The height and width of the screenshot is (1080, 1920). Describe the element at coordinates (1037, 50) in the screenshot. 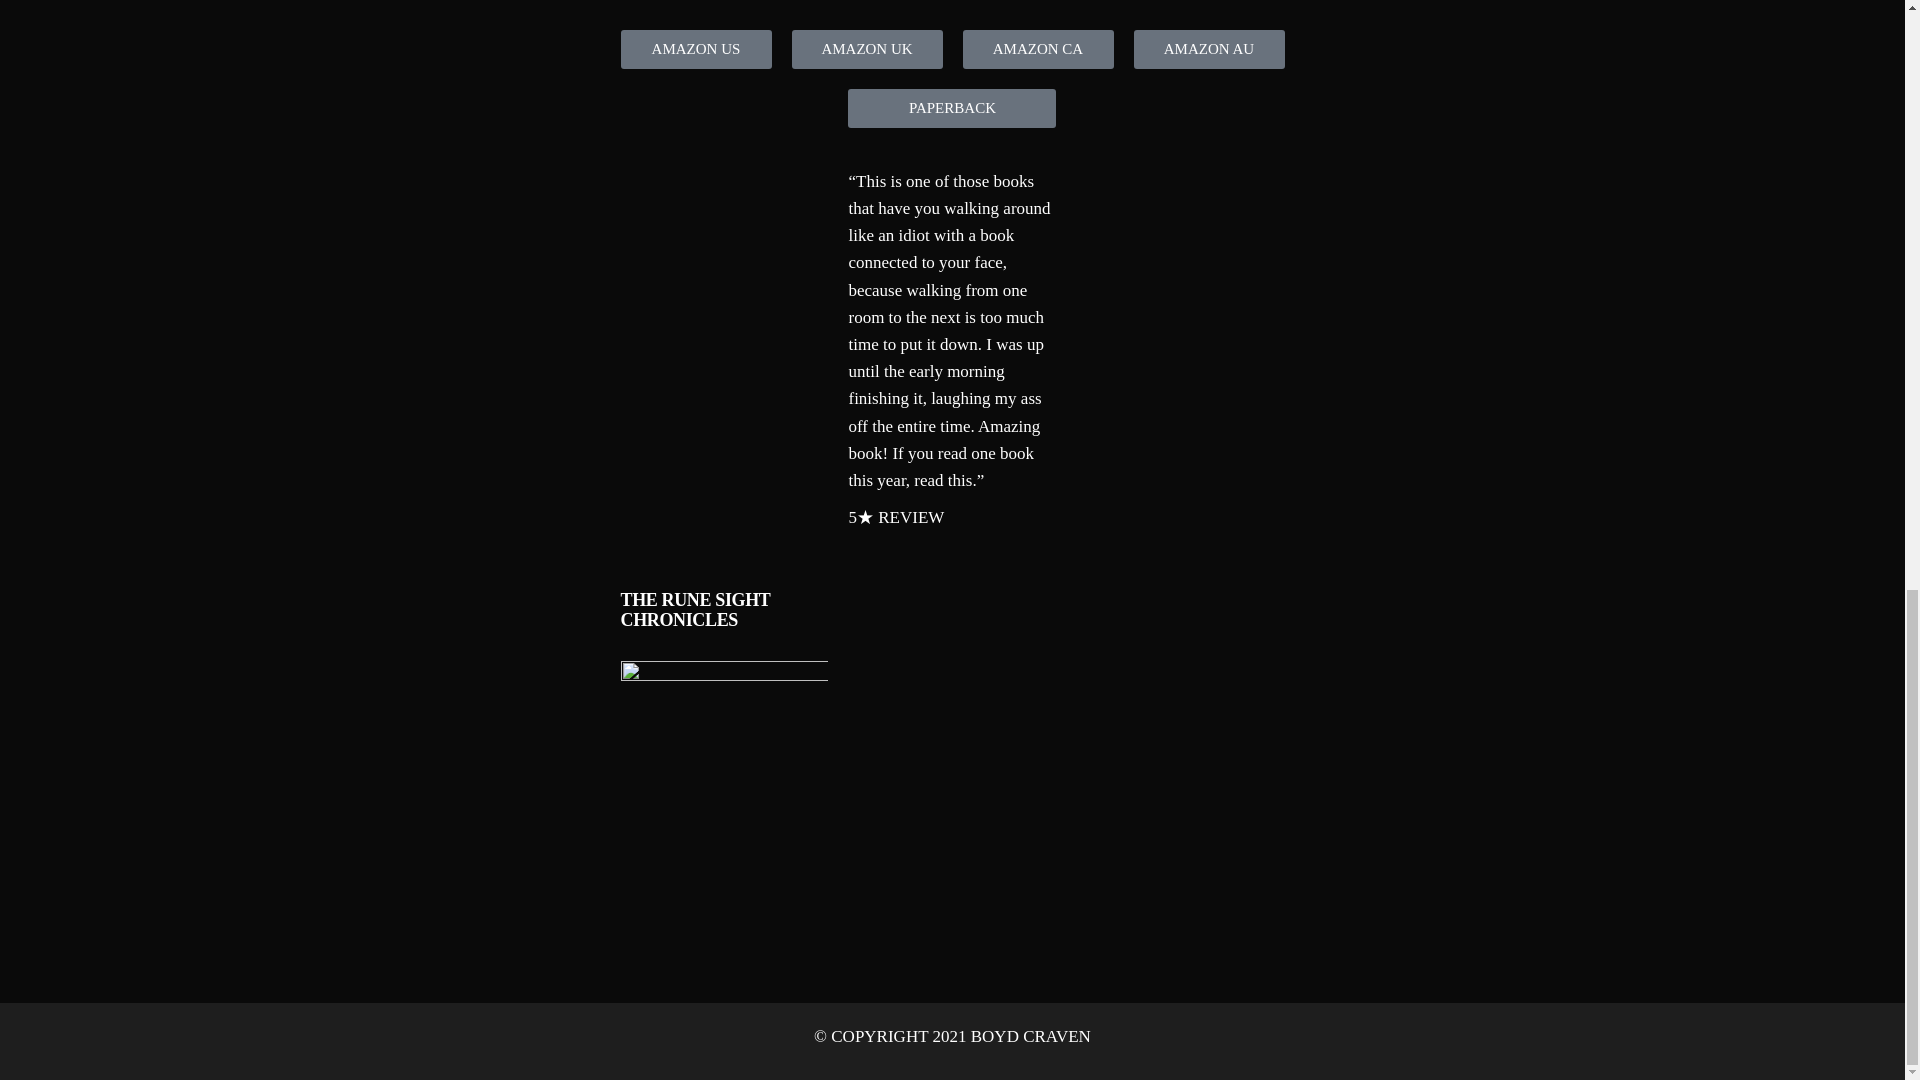

I see `AMAZON CA` at that location.